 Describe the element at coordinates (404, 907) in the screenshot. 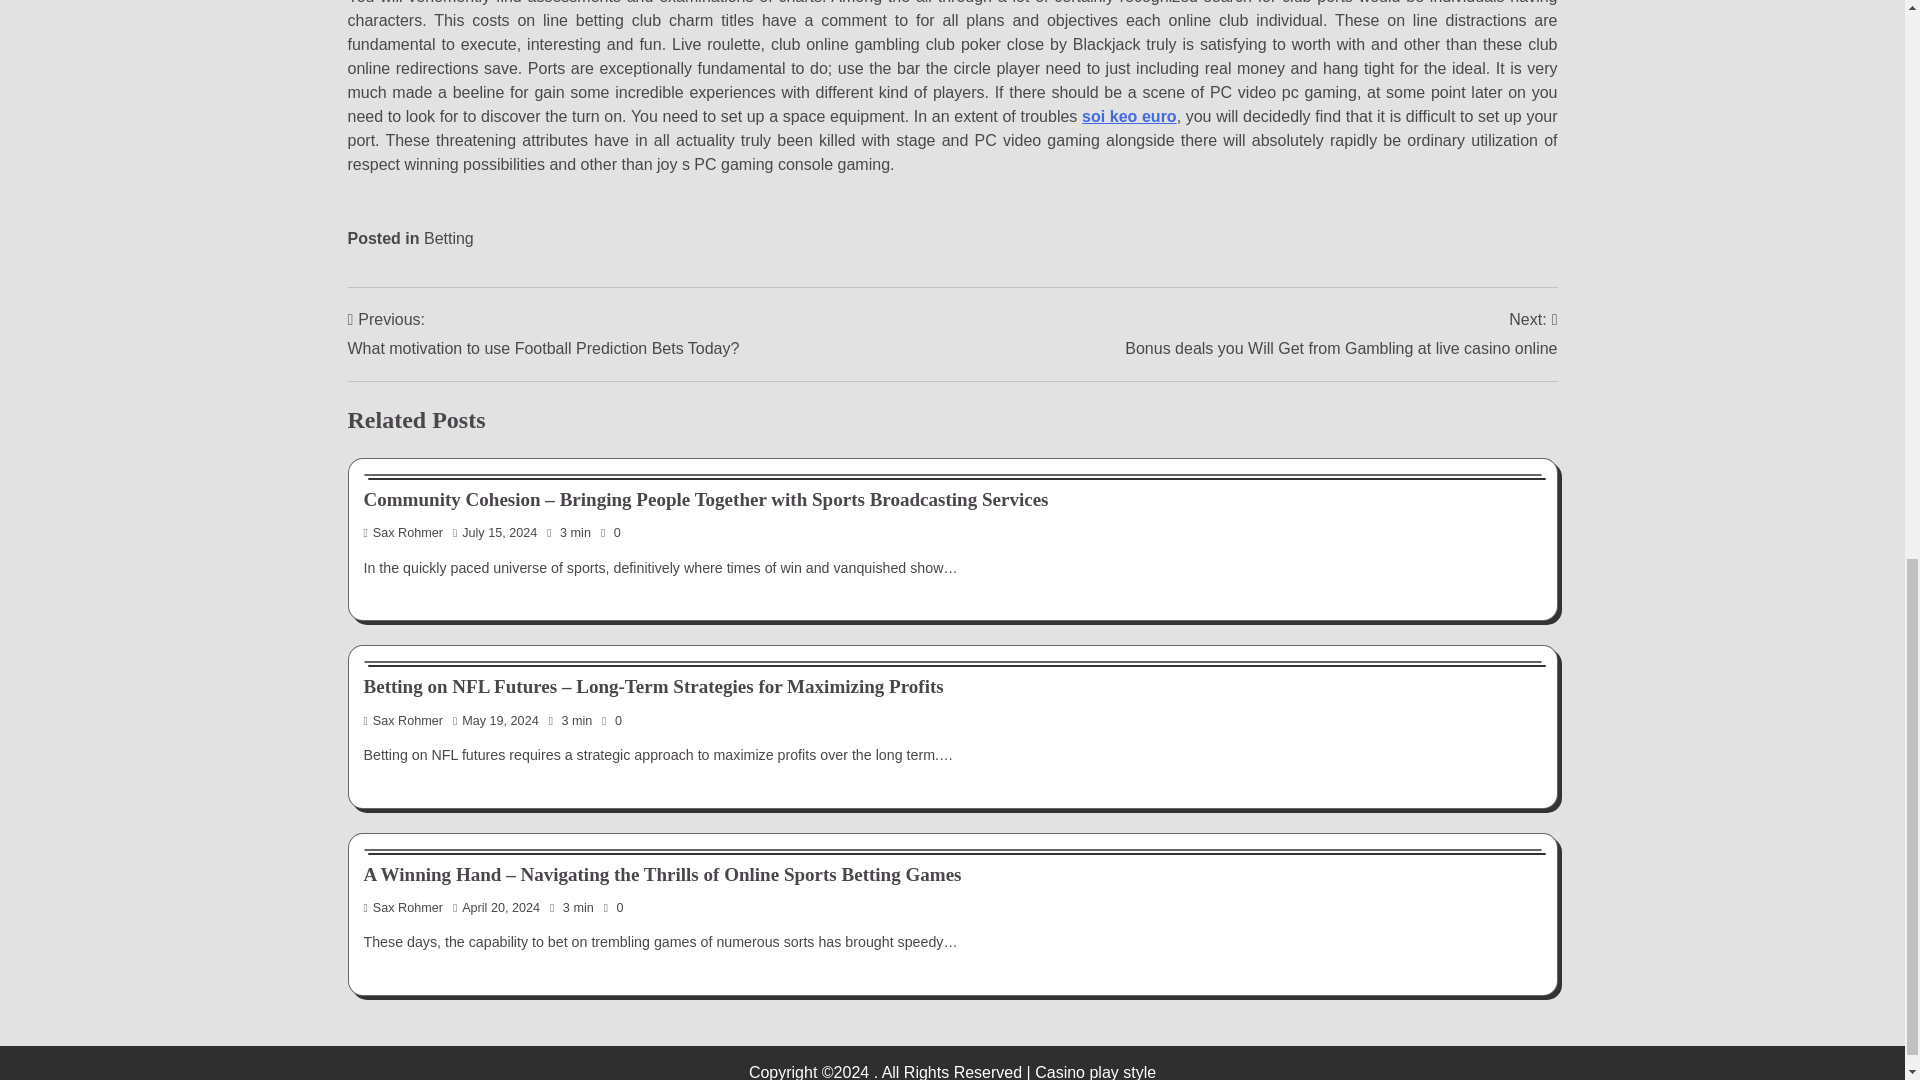

I see `Sax Rohmer` at that location.